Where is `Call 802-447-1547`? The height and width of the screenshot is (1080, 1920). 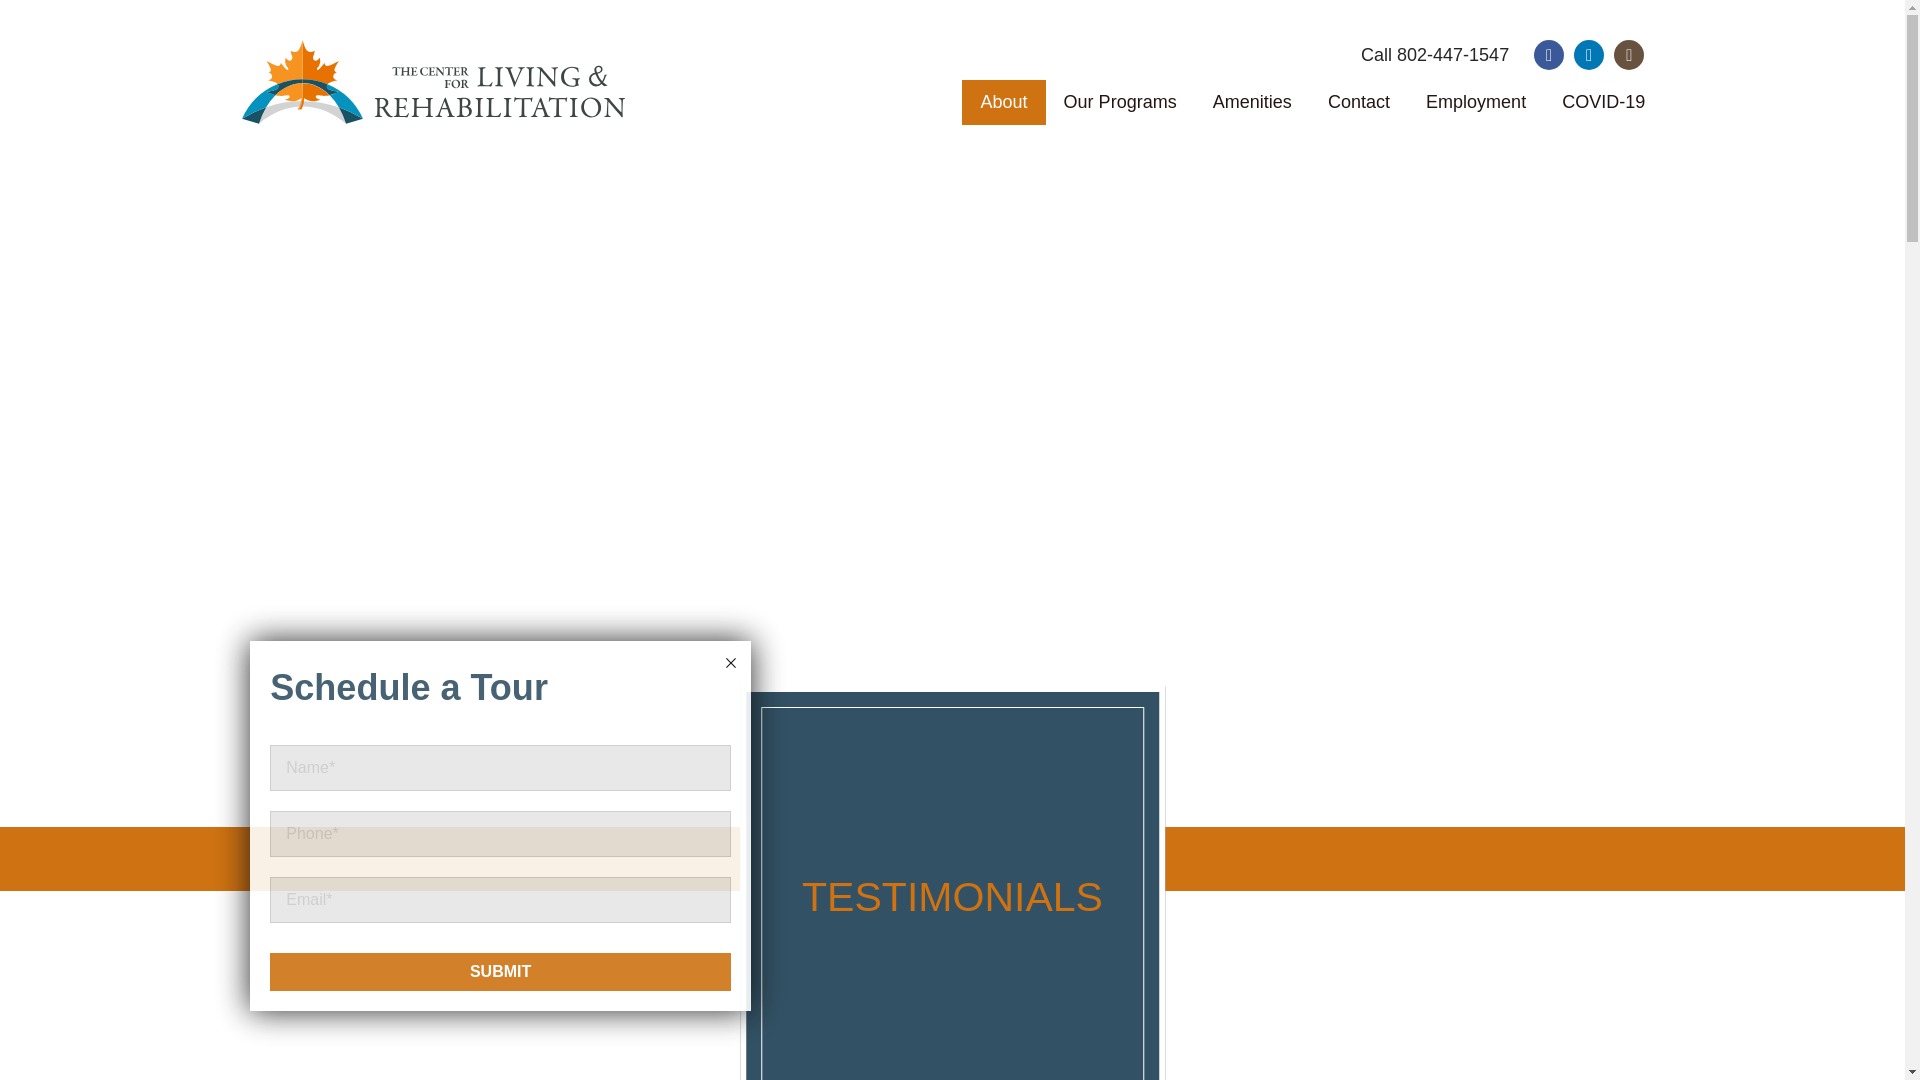 Call 802-447-1547 is located at coordinates (1435, 56).